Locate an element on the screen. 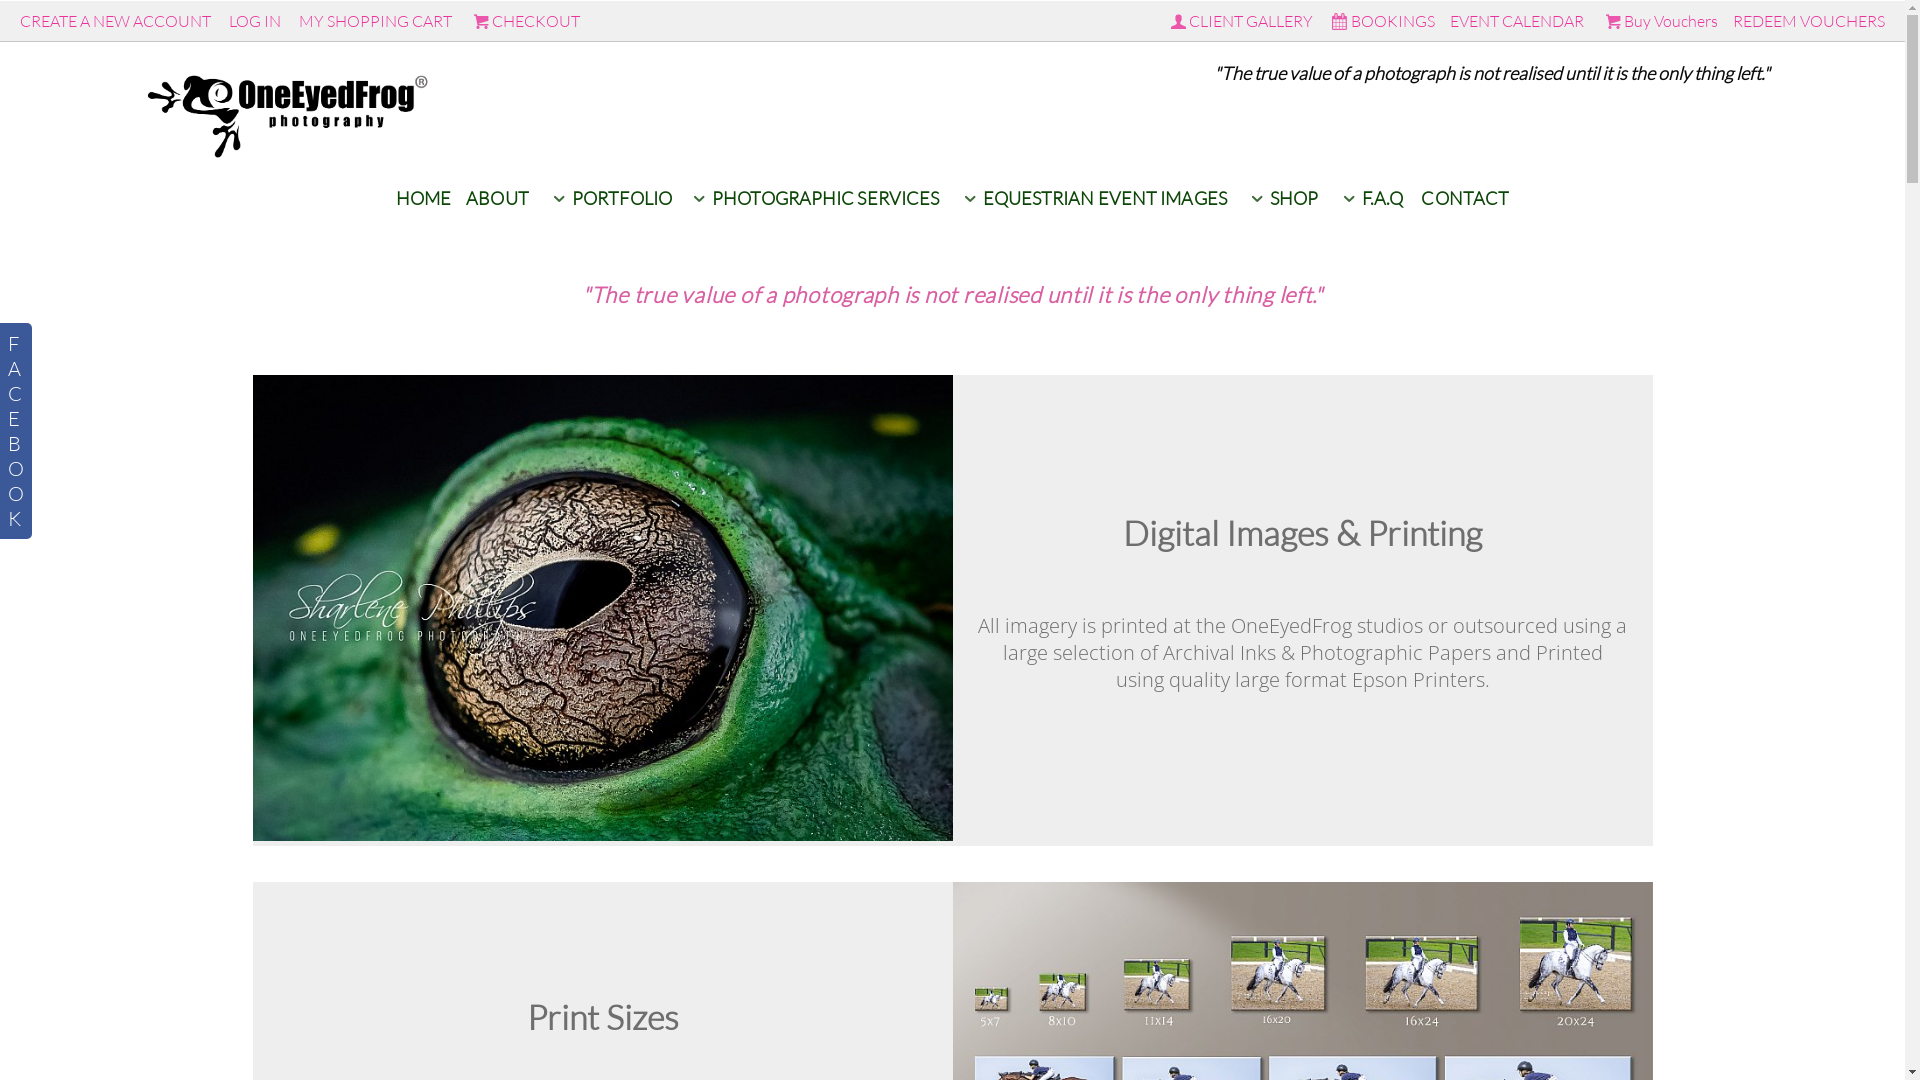  MY SHOPPING CART is located at coordinates (377, 21).